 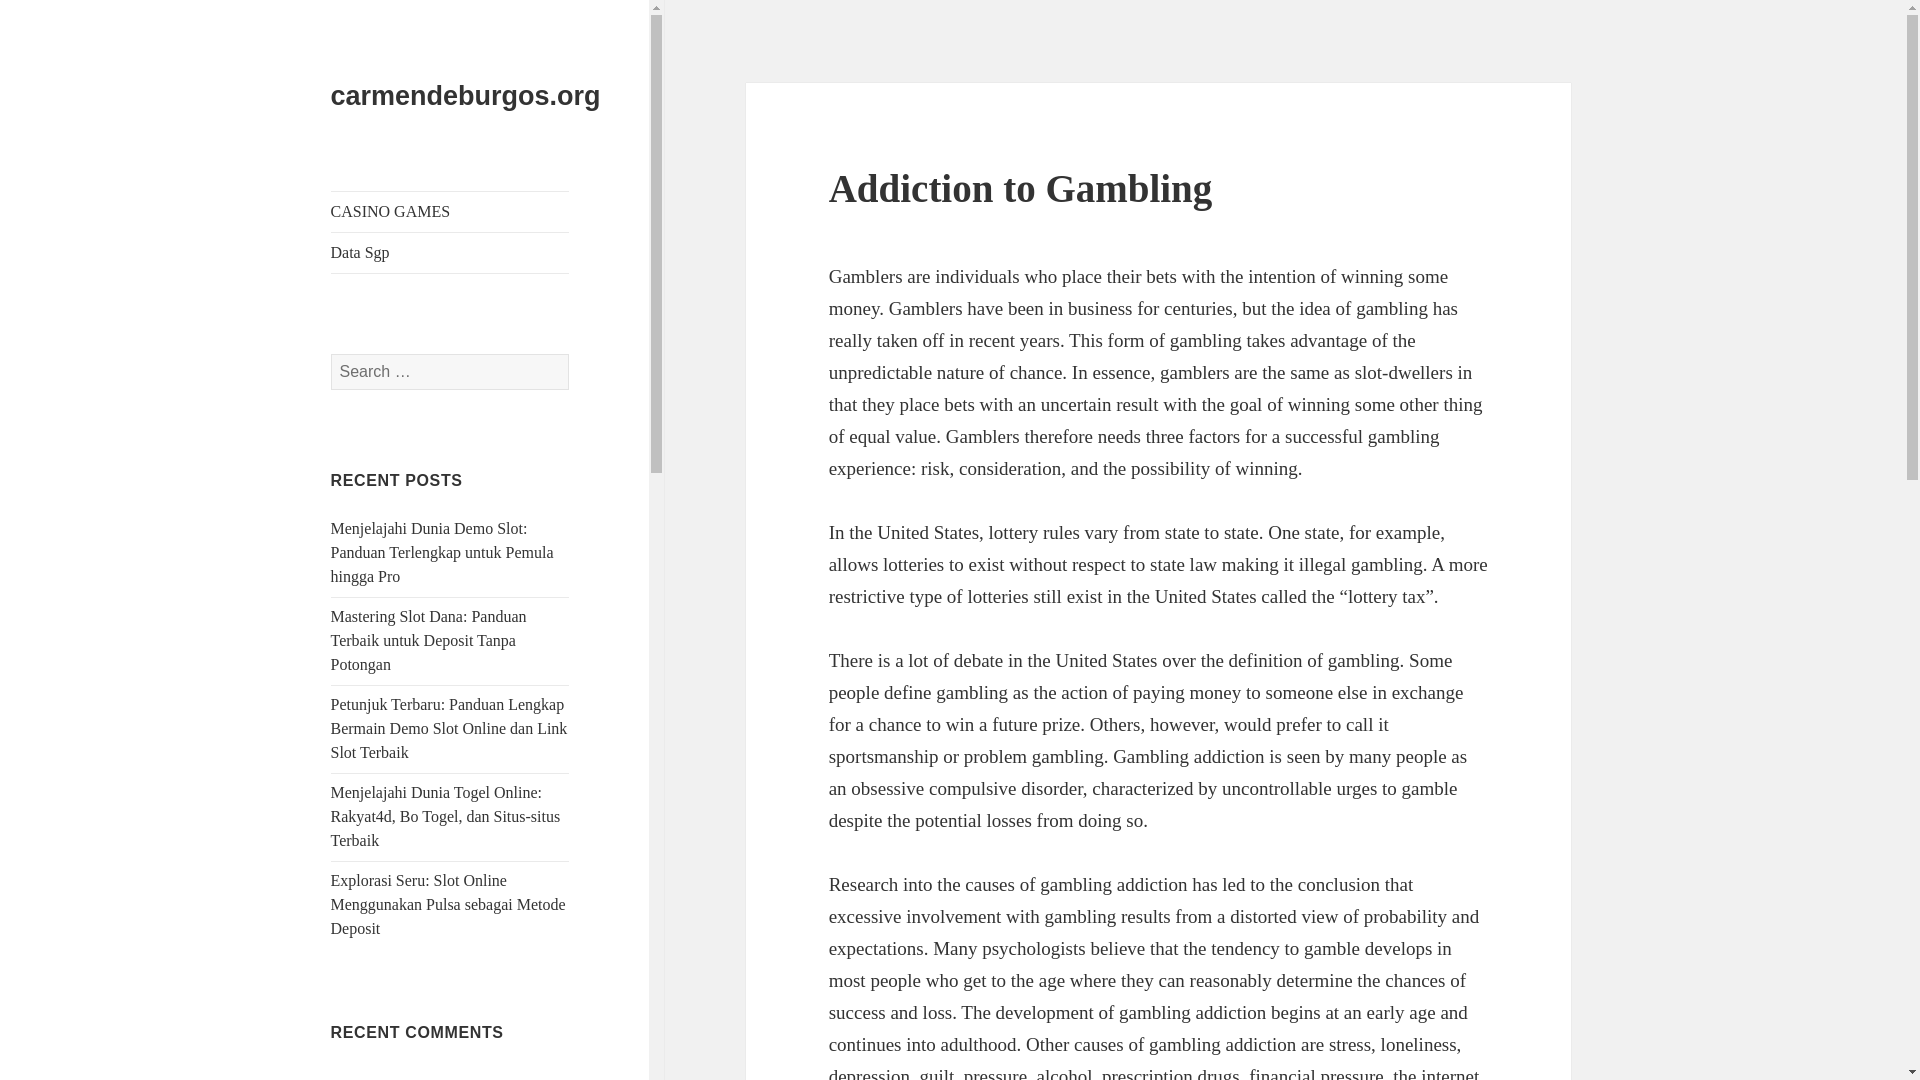 I want to click on CASINO GAMES, so click(x=450, y=212).